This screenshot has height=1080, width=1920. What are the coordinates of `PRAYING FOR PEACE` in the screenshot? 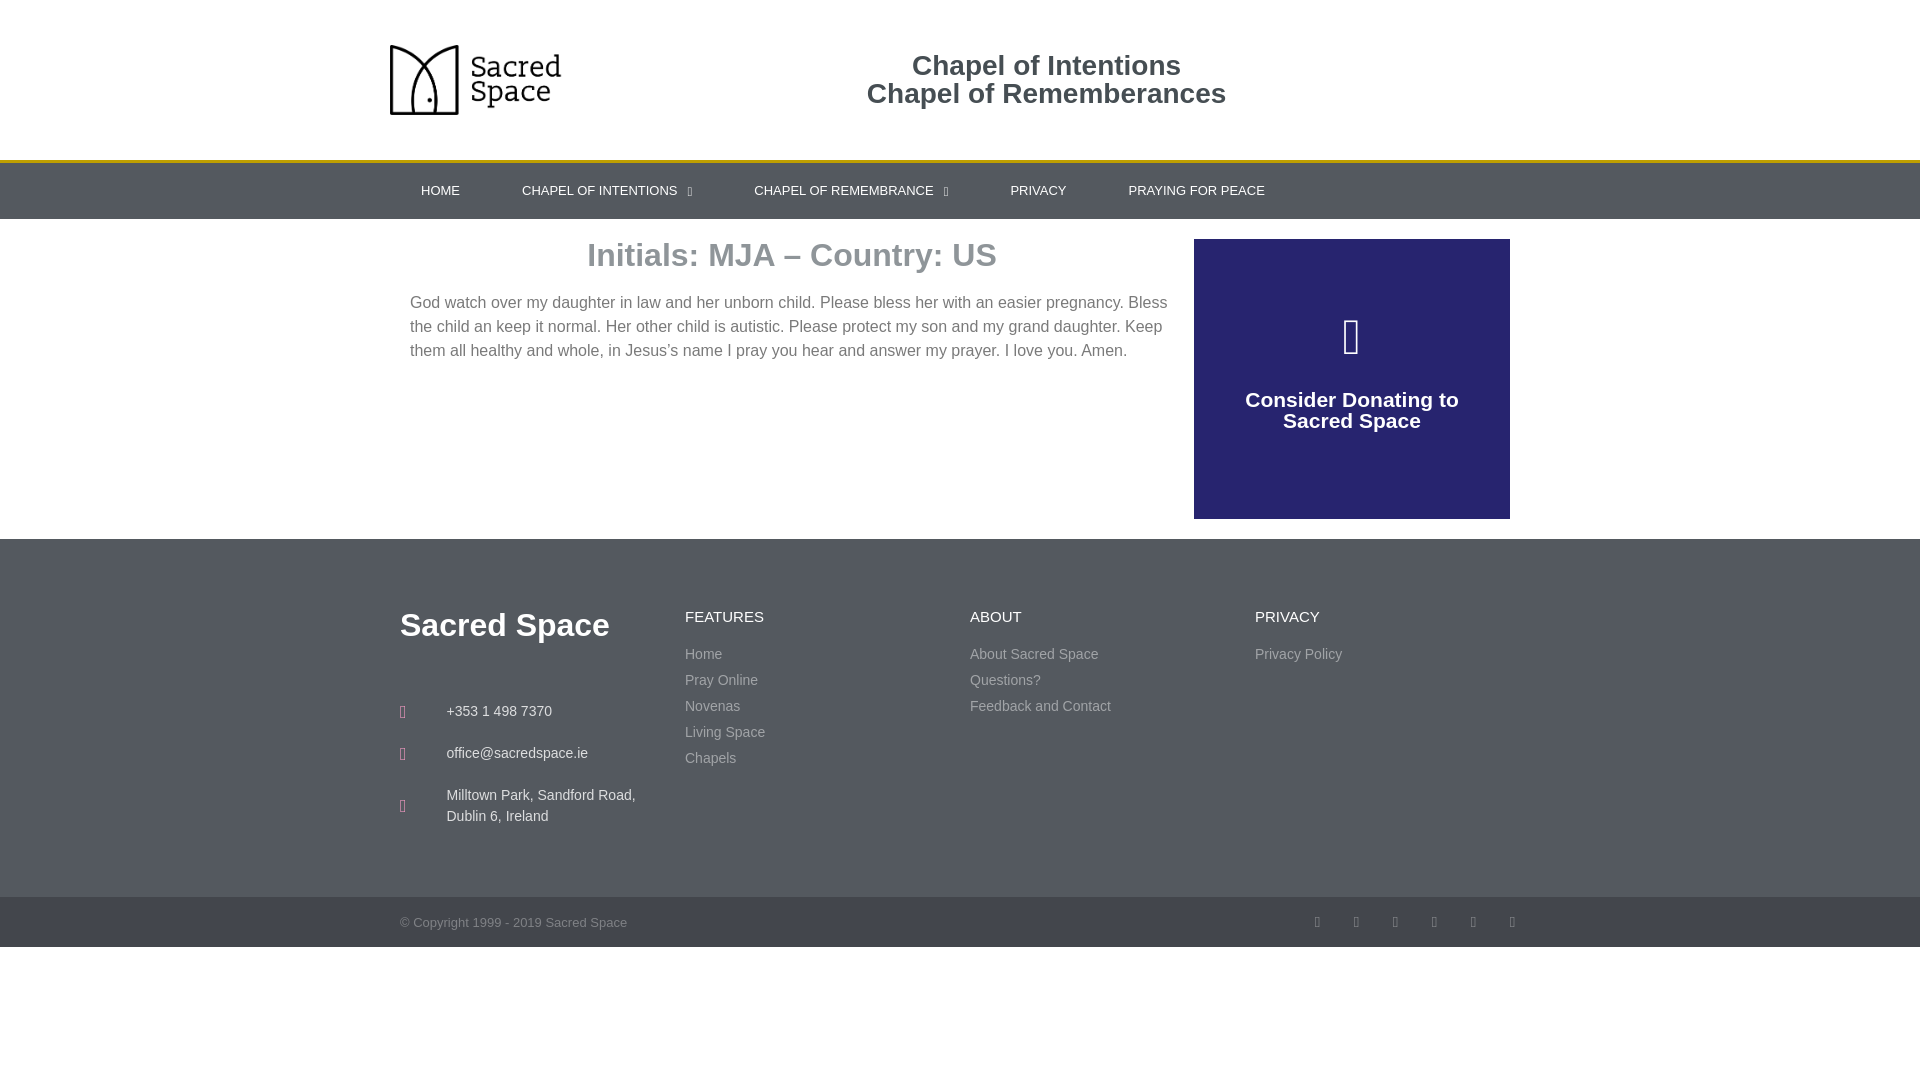 It's located at (1197, 191).